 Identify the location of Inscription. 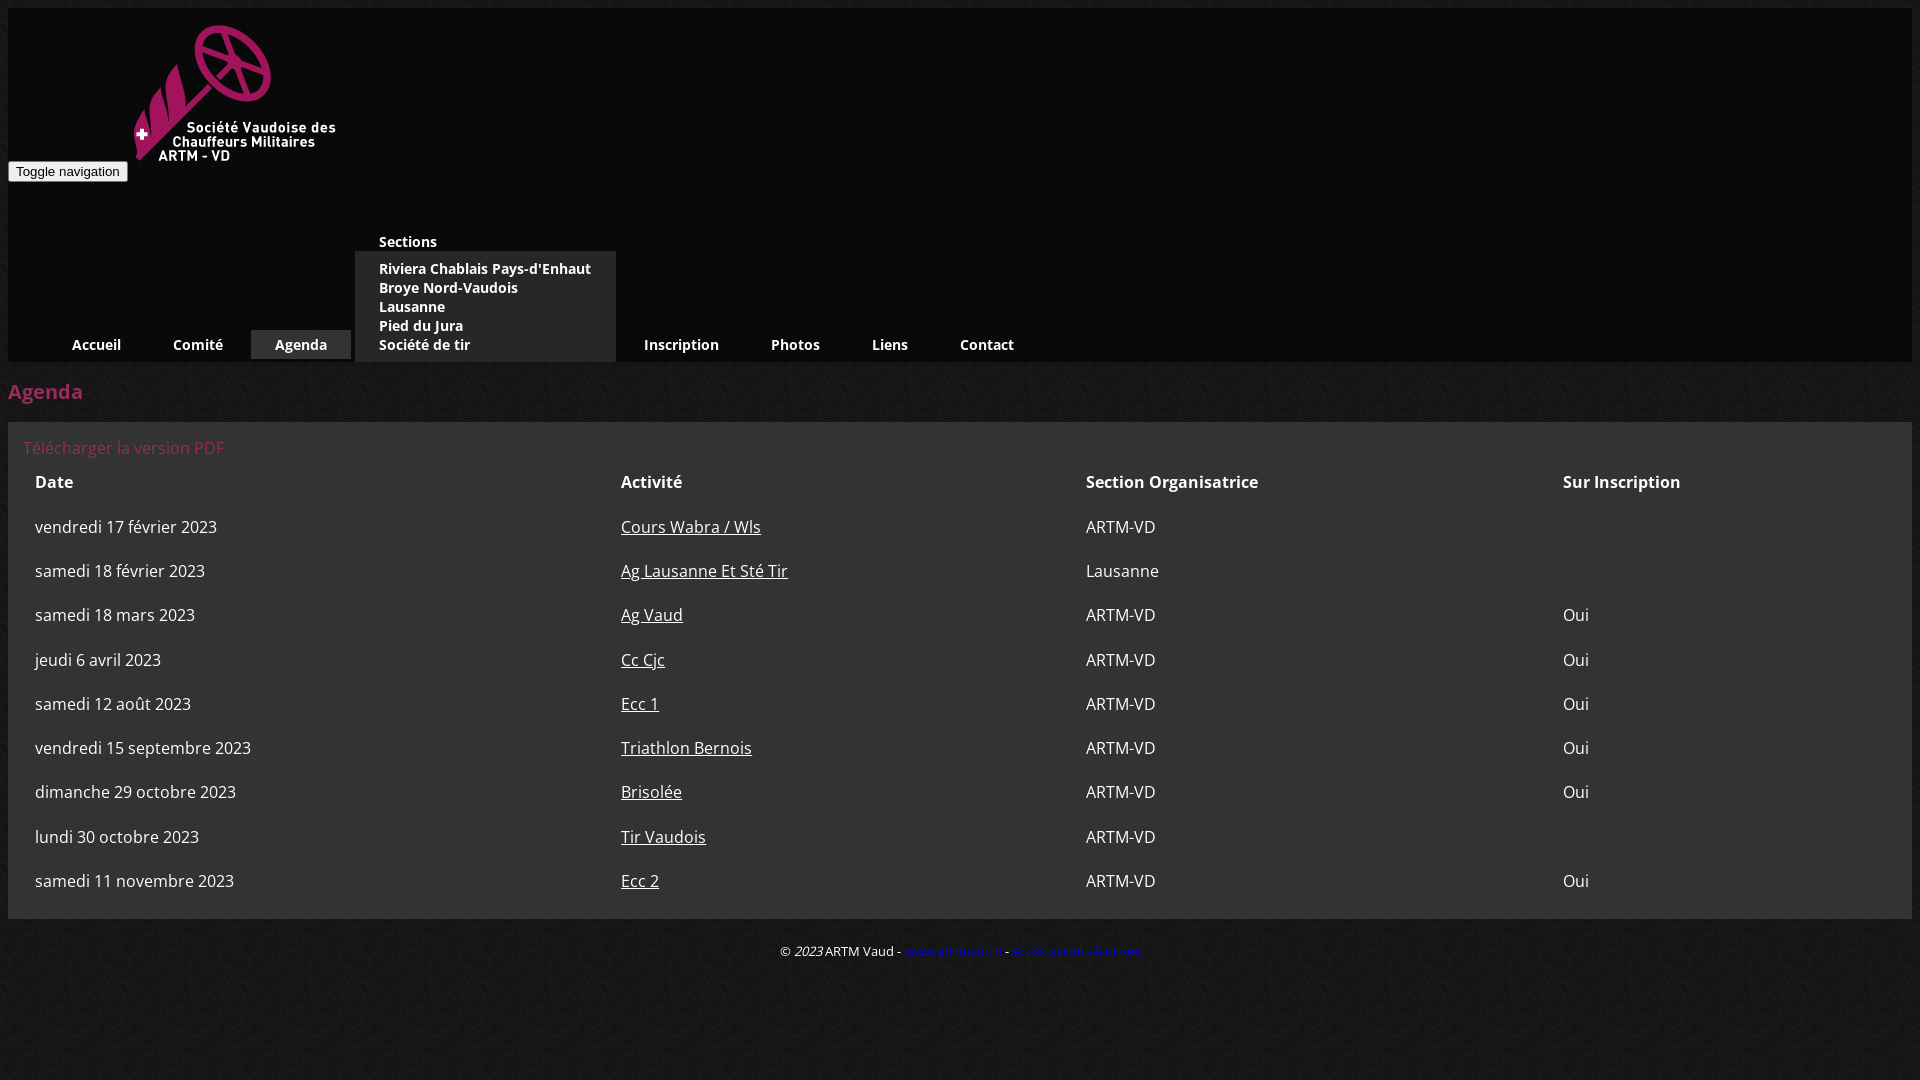
(682, 344).